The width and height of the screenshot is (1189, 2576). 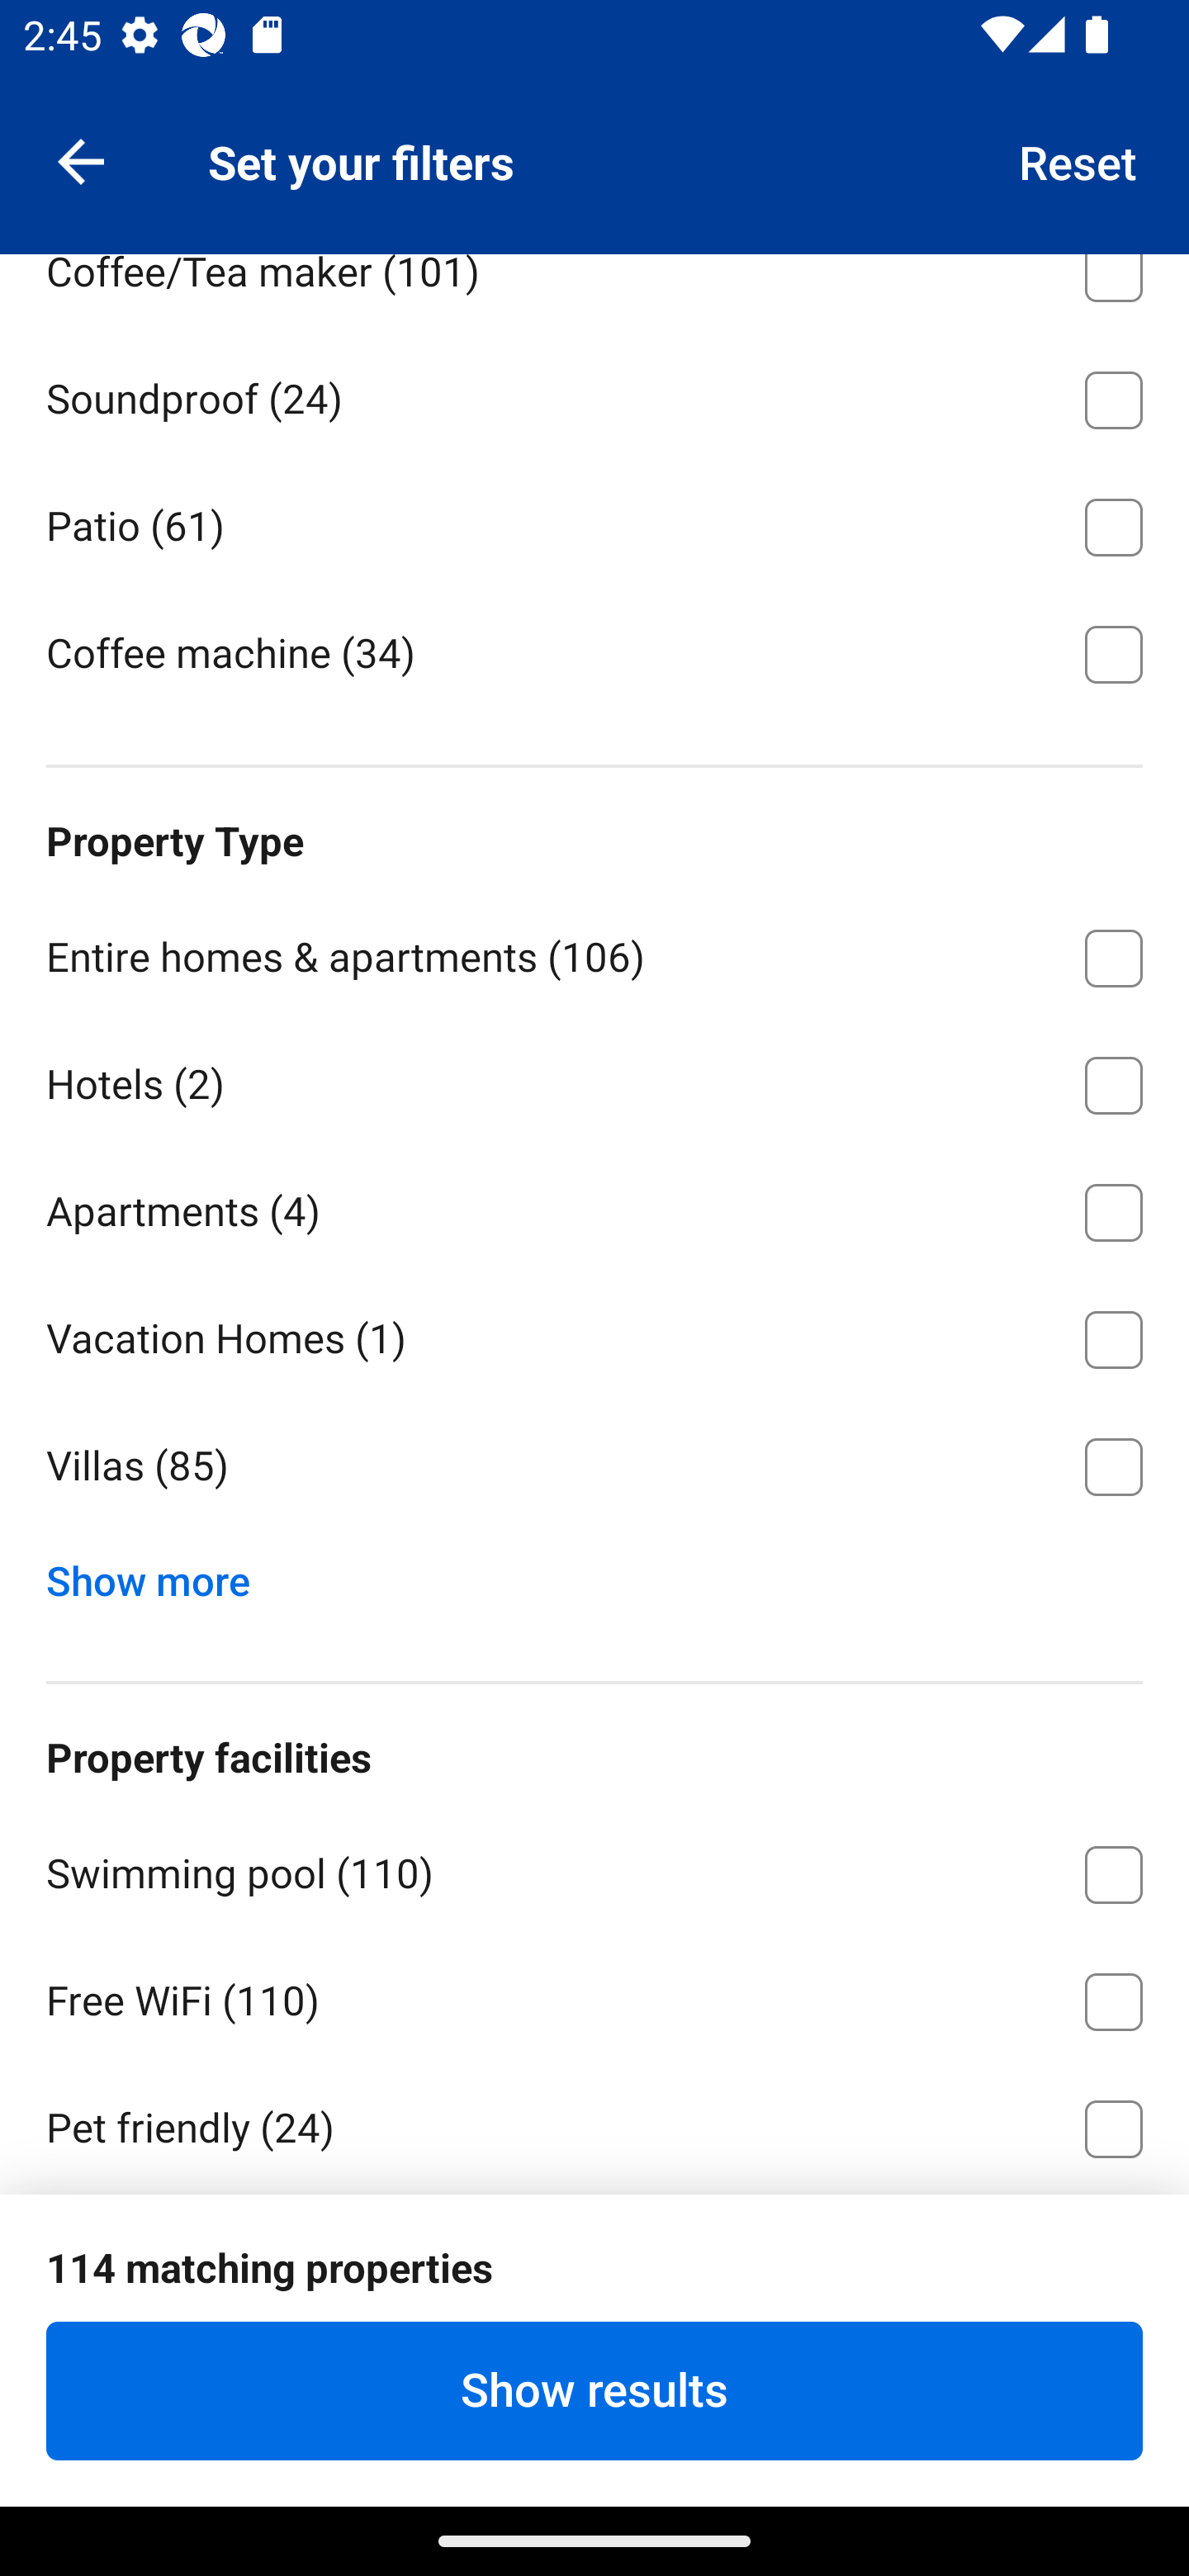 I want to click on Free WiFi ⁦(110), so click(x=594, y=1996).